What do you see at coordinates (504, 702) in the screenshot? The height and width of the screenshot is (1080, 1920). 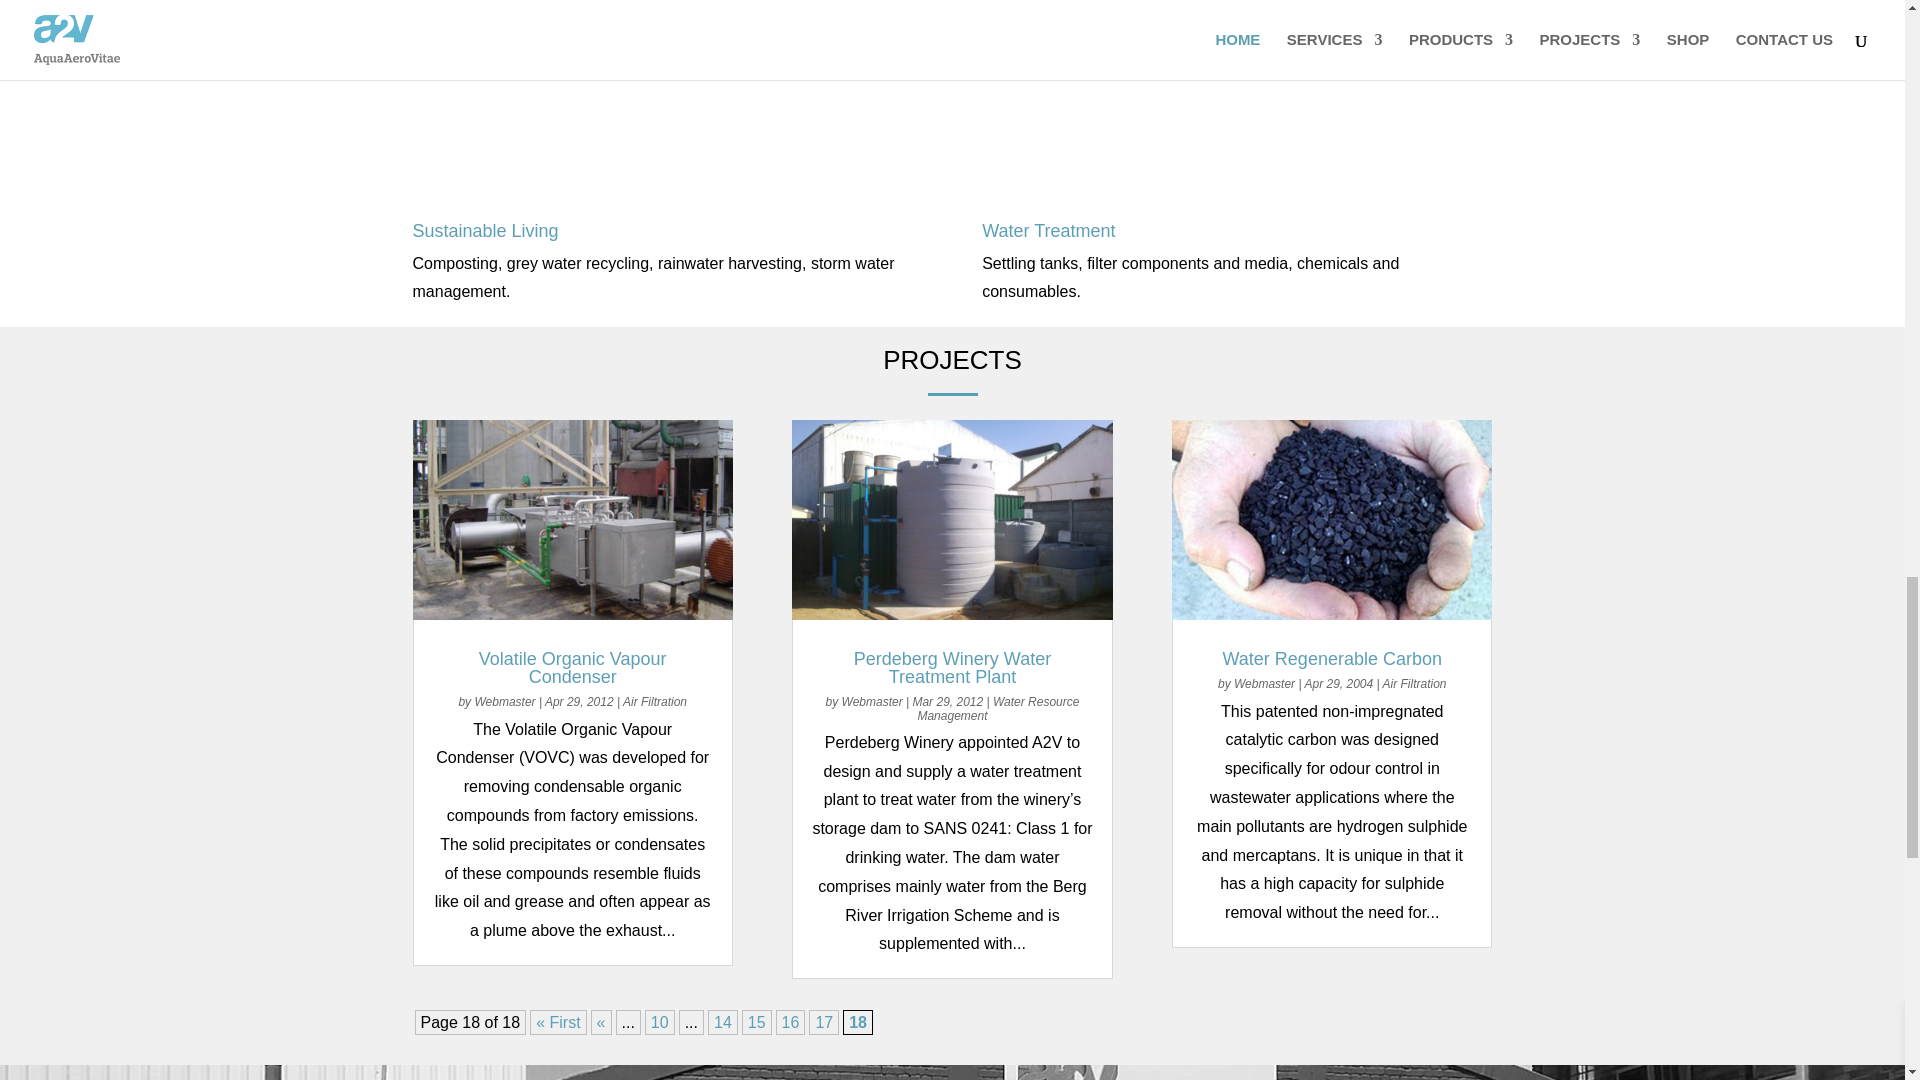 I see `Posts by Webmaster` at bounding box center [504, 702].